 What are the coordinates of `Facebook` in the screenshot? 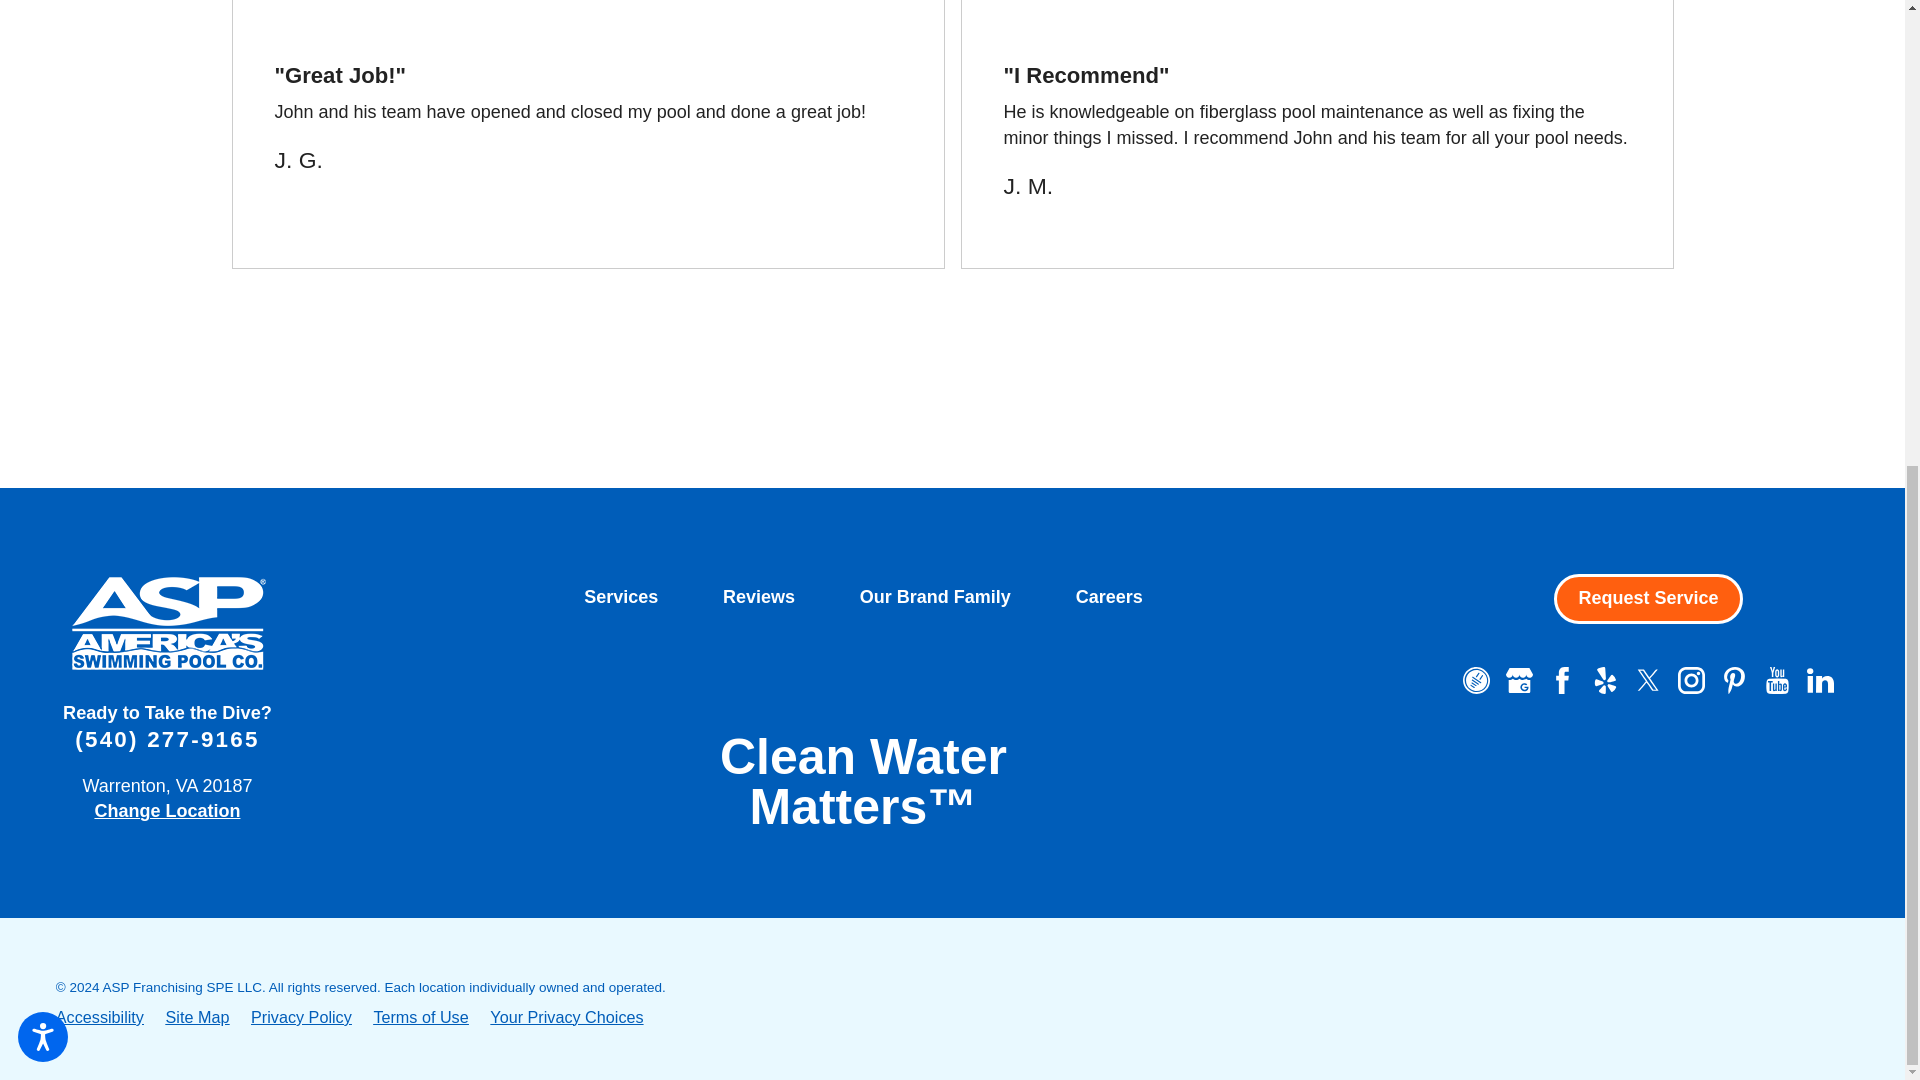 It's located at (1562, 680).